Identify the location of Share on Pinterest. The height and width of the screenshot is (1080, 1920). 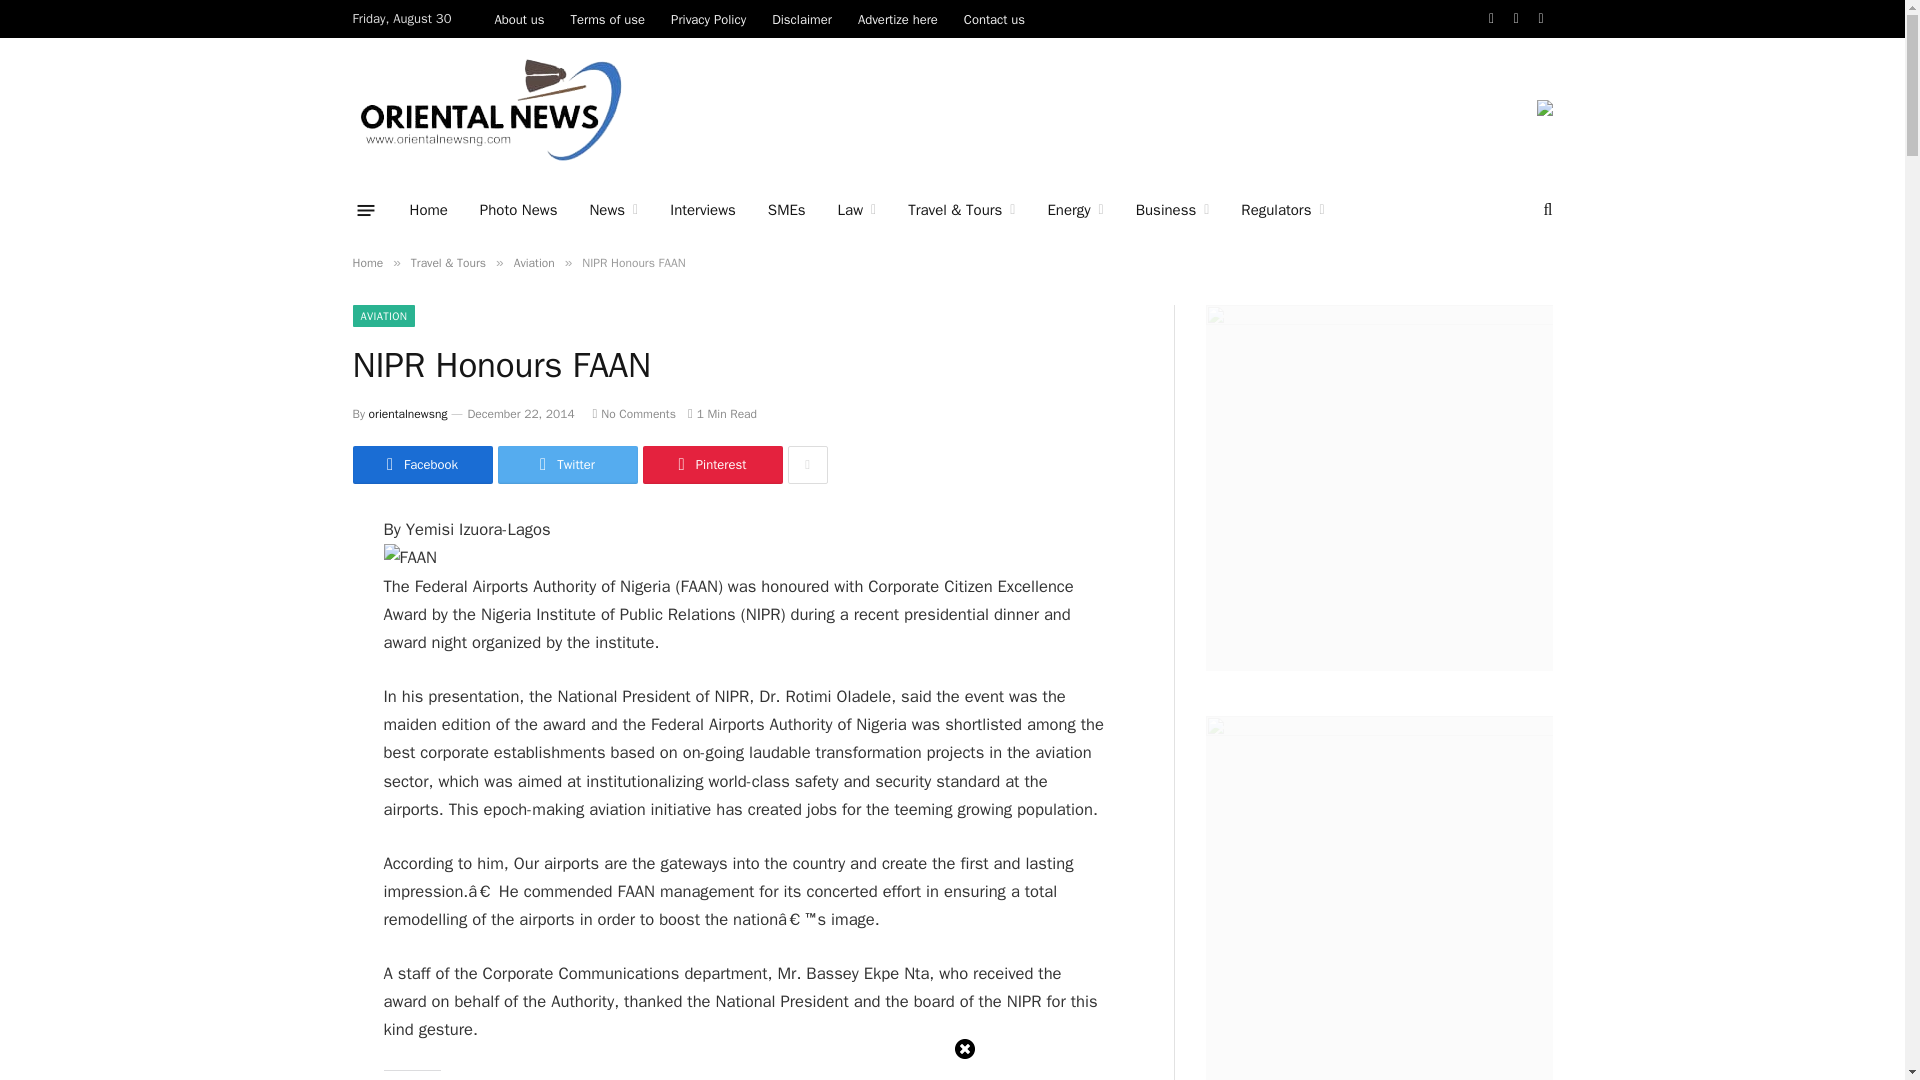
(711, 464).